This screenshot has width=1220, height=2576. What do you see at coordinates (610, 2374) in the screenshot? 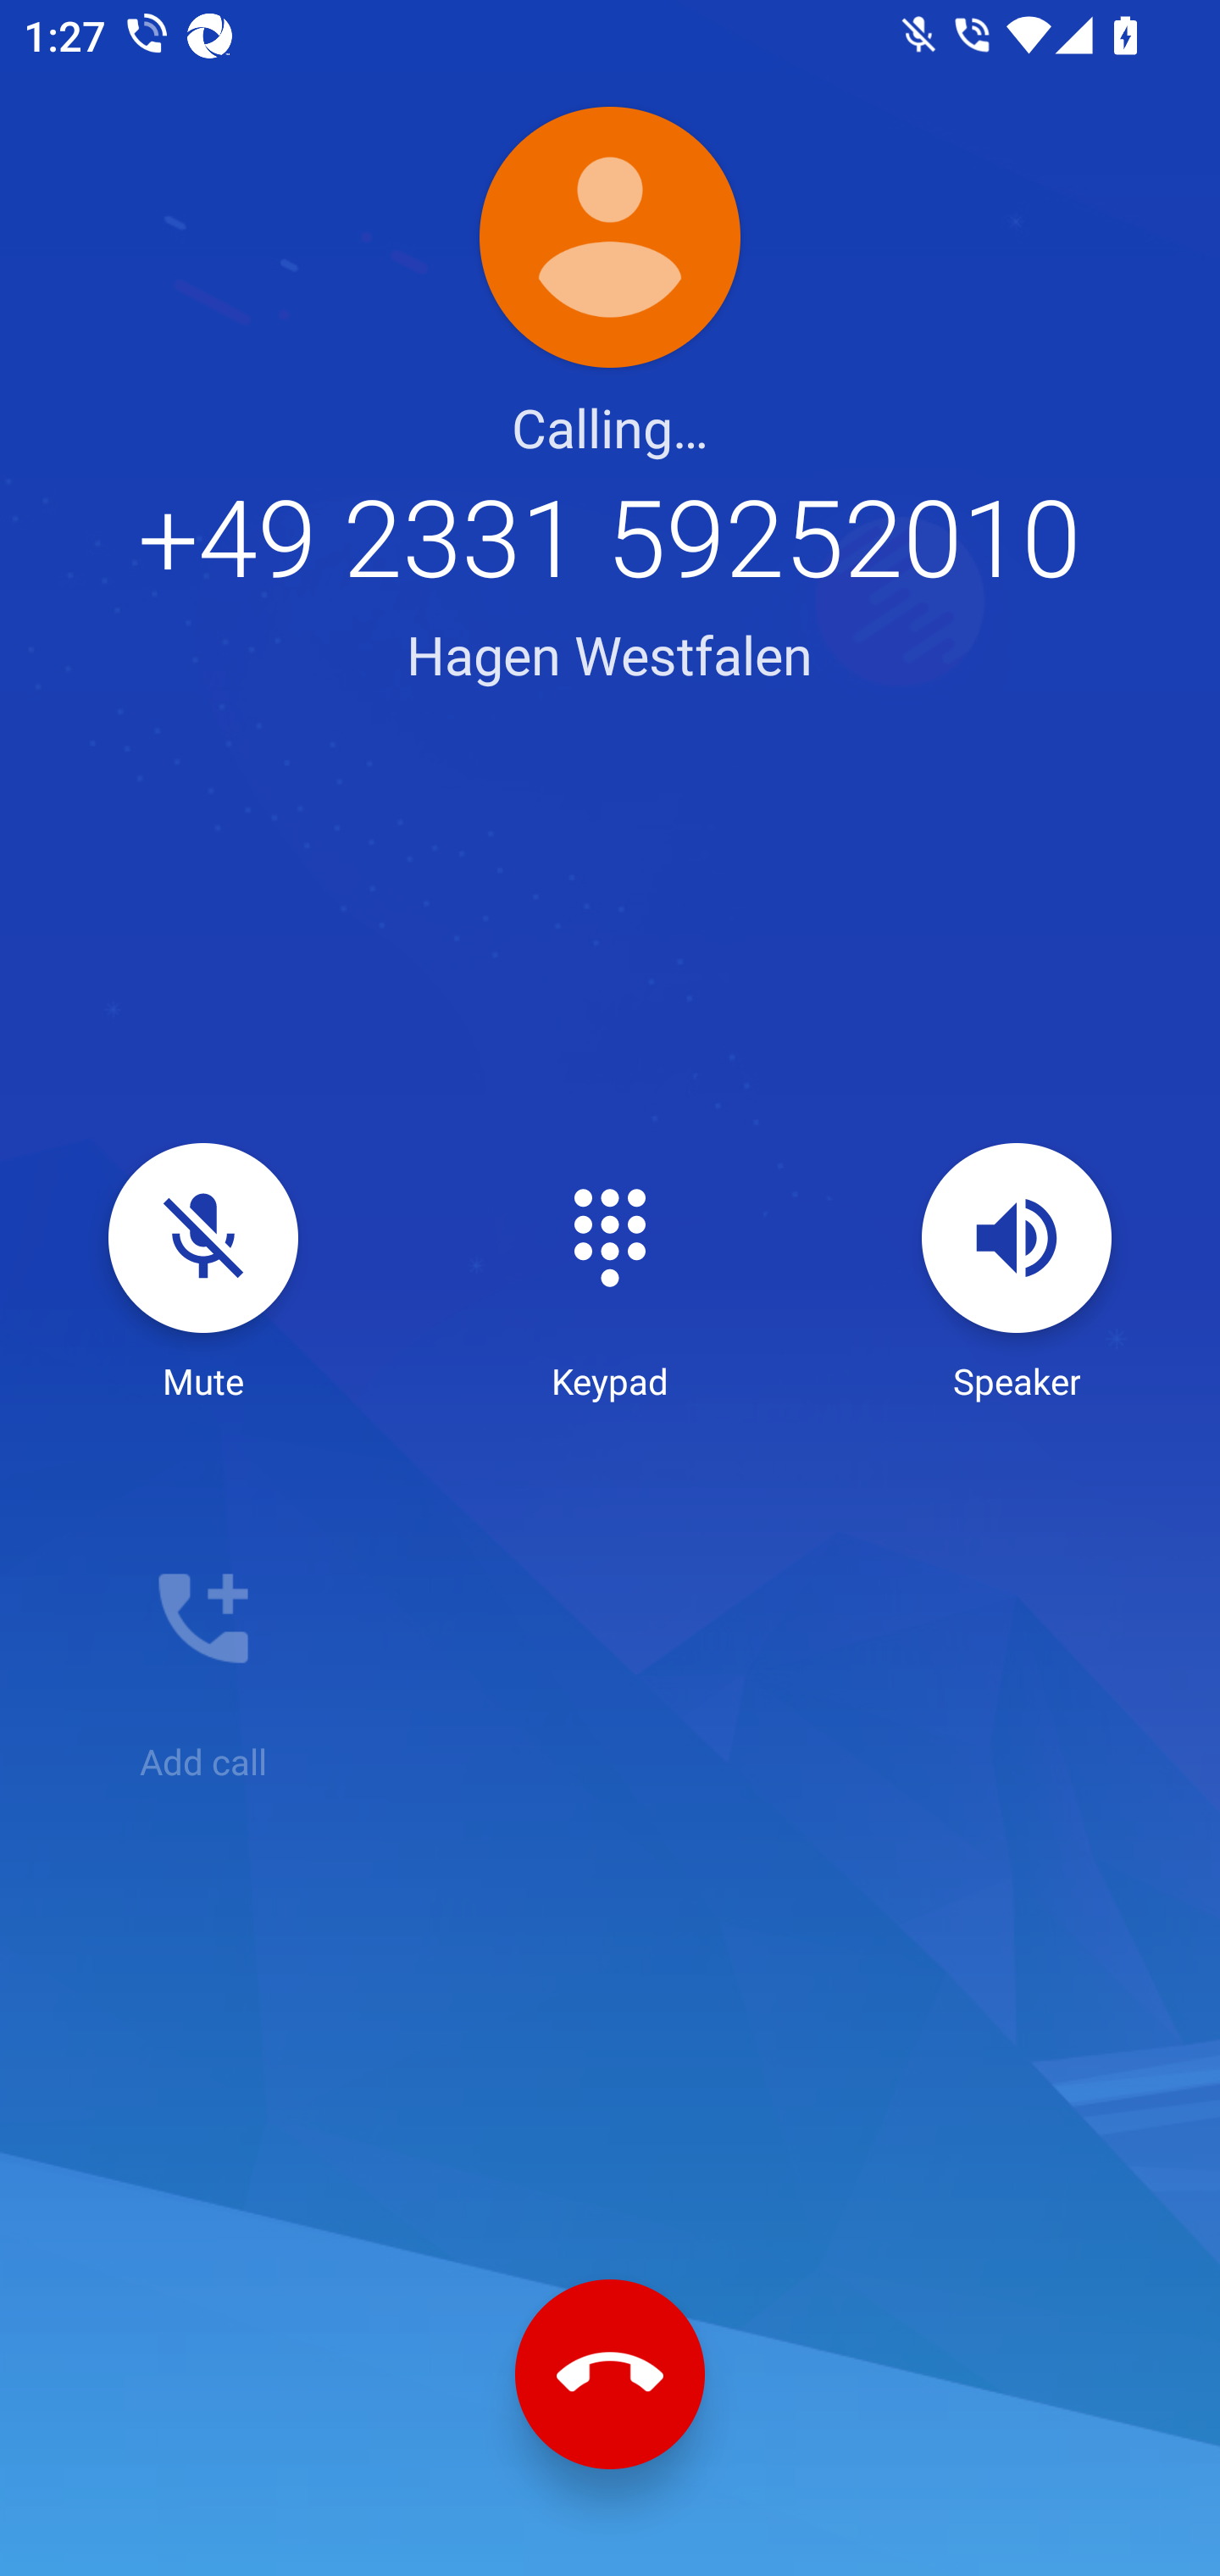
I see `End call` at bounding box center [610, 2374].